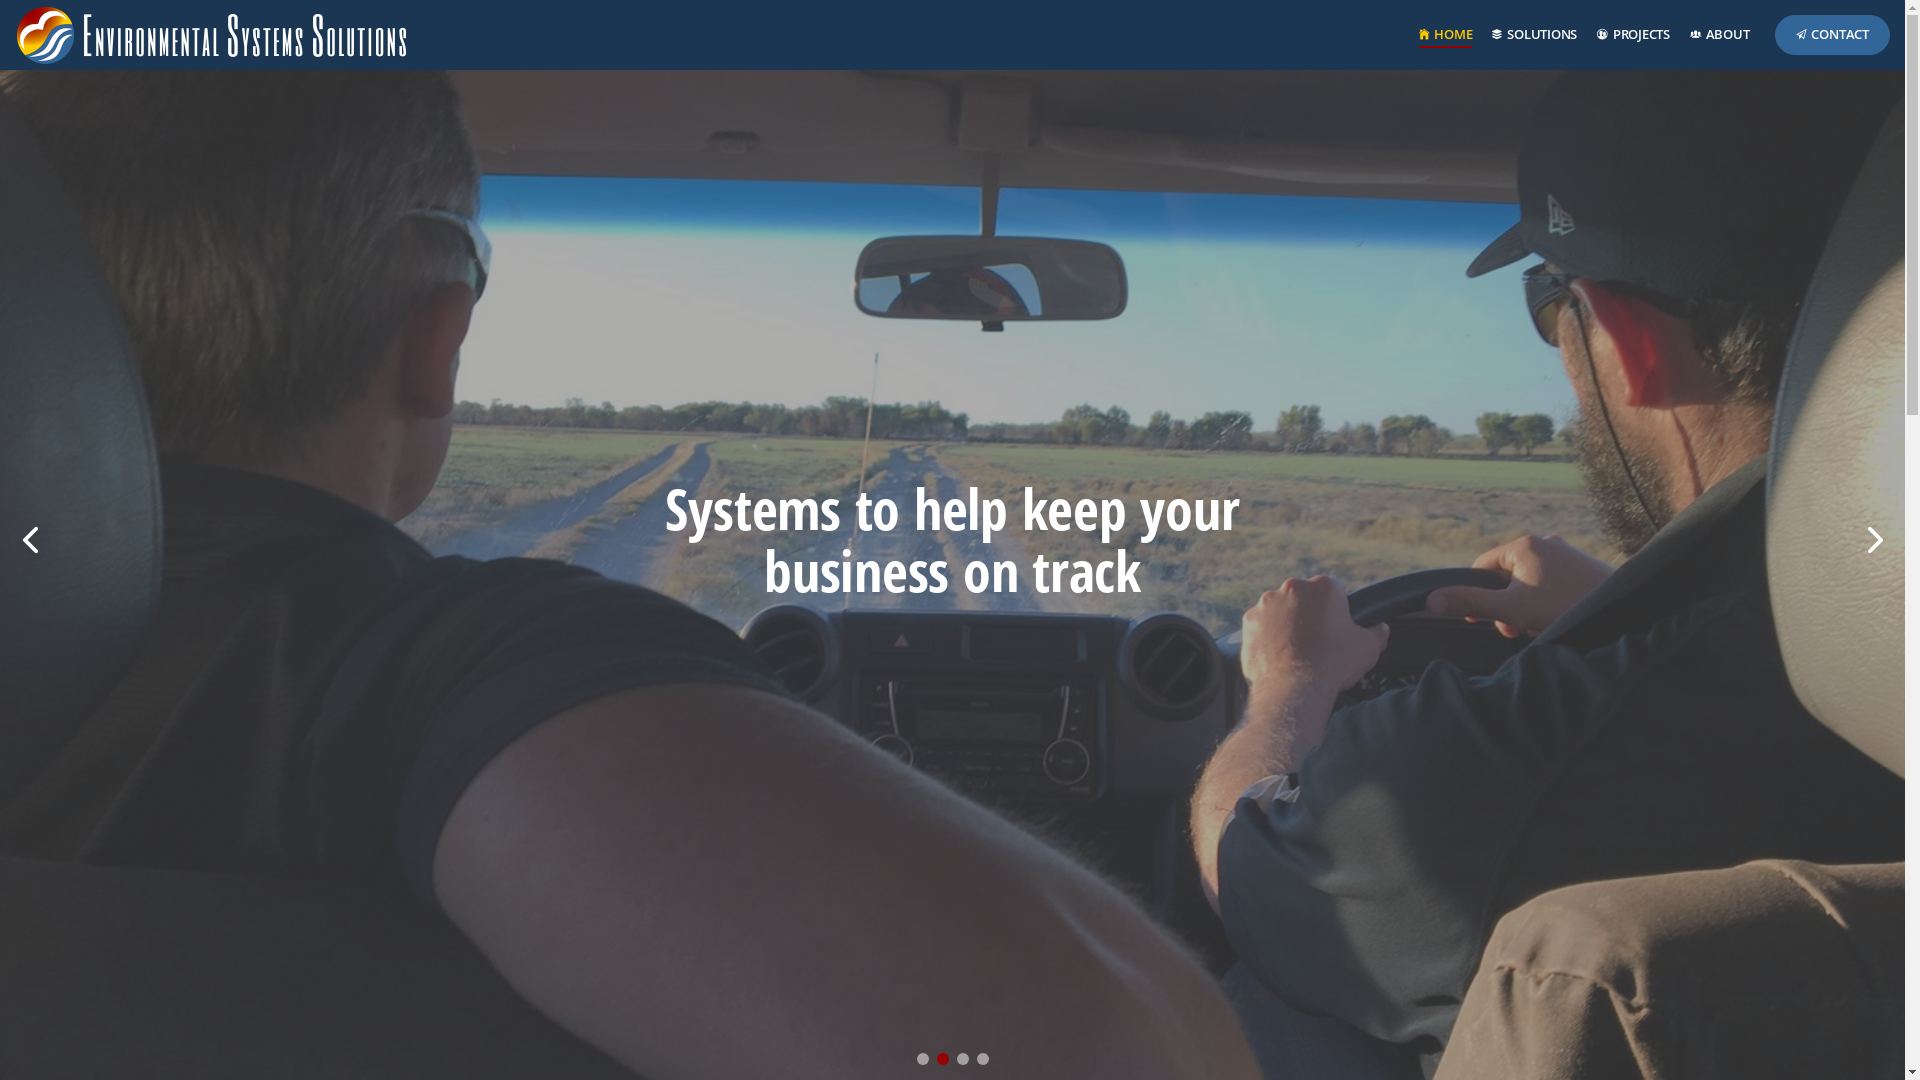 This screenshot has height=1080, width=1920. Describe the element at coordinates (922, 1059) in the screenshot. I see `1` at that location.